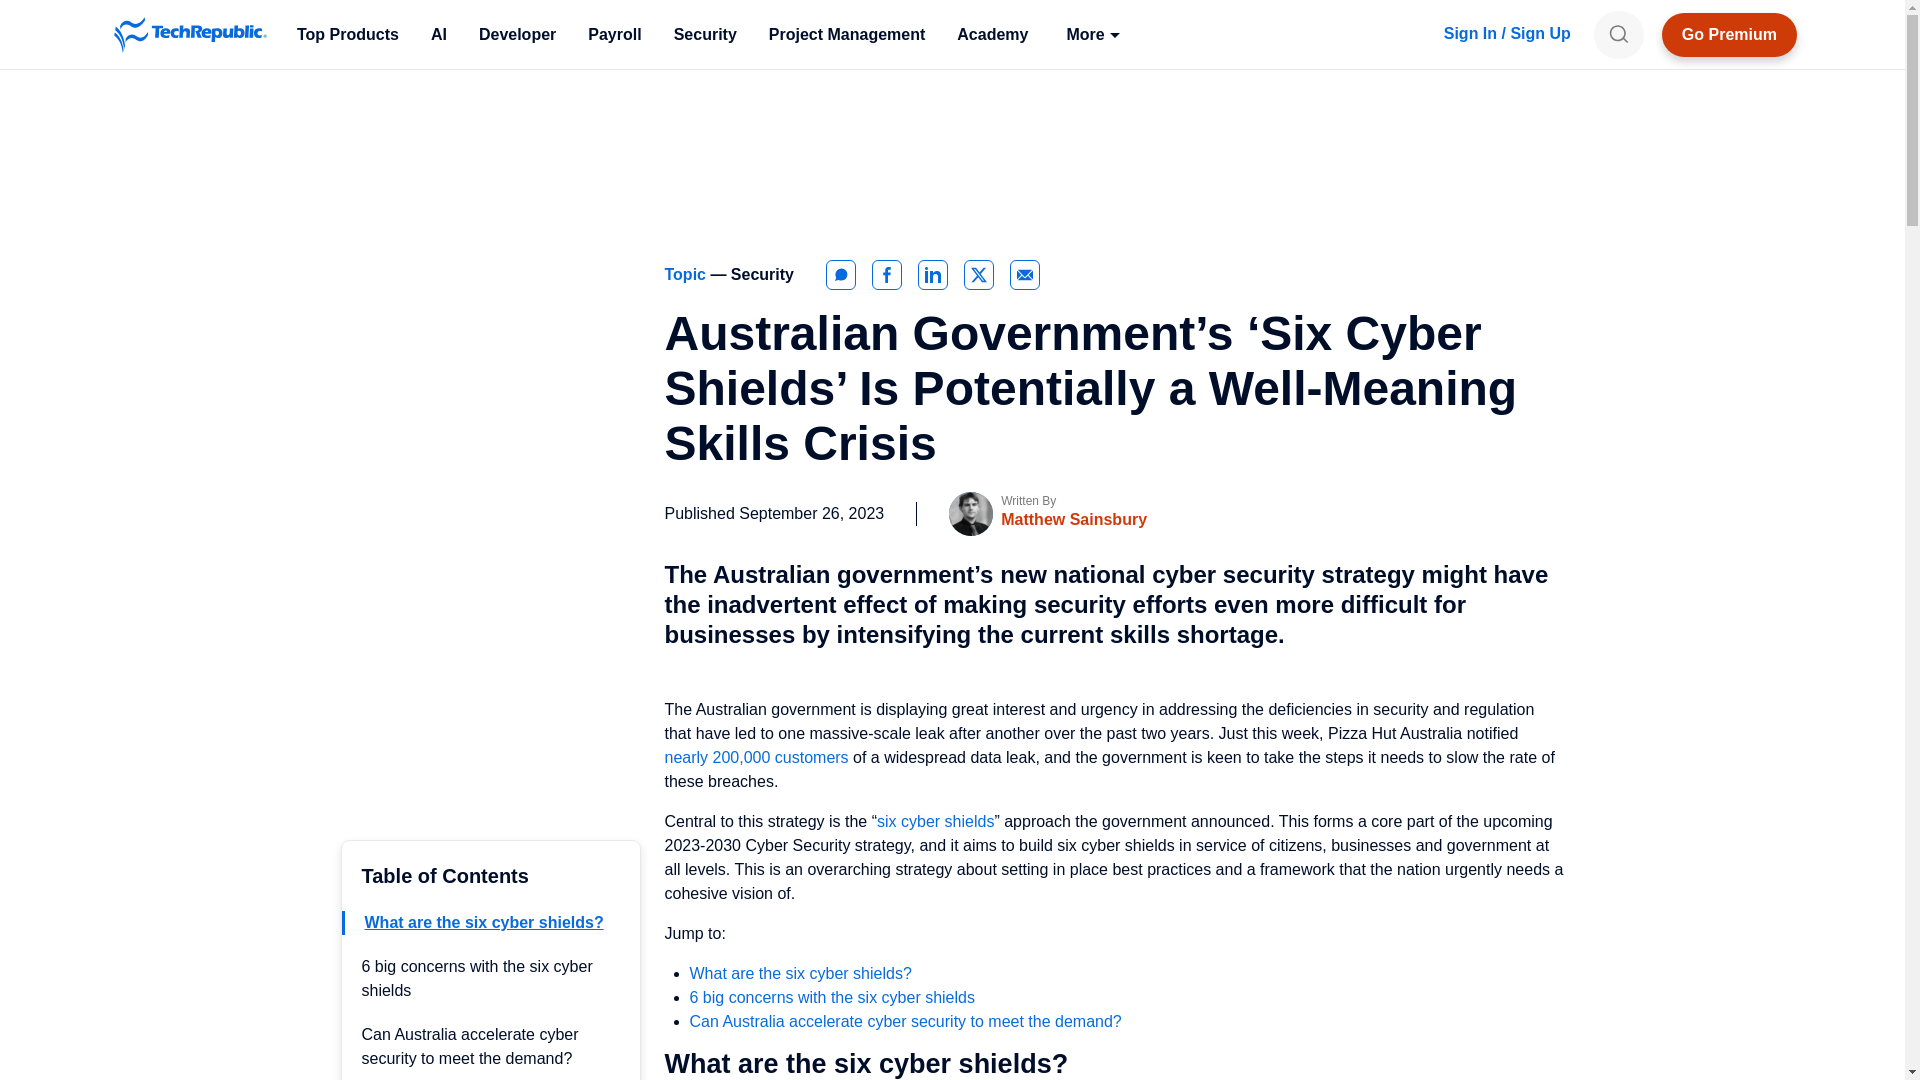 This screenshot has width=1920, height=1080. What do you see at coordinates (483, 922) in the screenshot?
I see `What are the six cyber shields?` at bounding box center [483, 922].